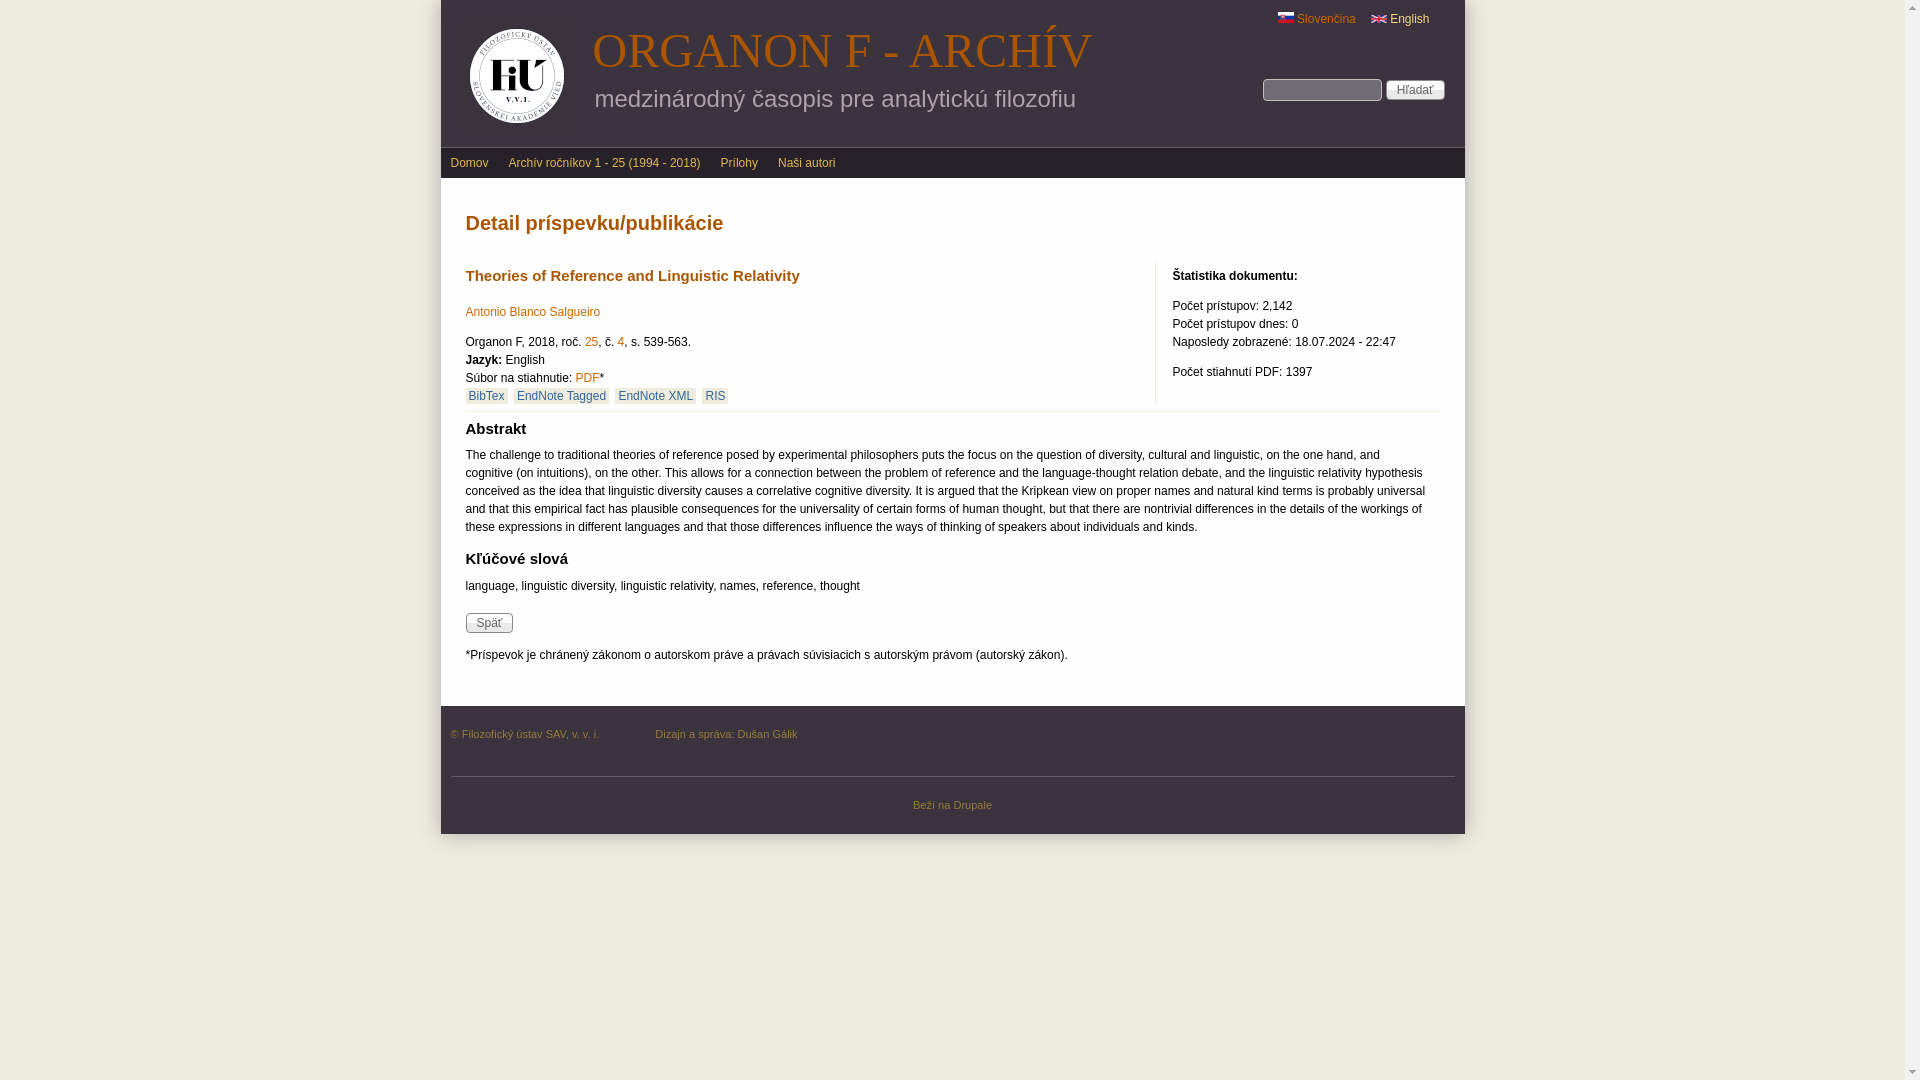 The height and width of the screenshot is (1080, 1920). Describe the element at coordinates (1378, 18) in the screenshot. I see `English` at that location.